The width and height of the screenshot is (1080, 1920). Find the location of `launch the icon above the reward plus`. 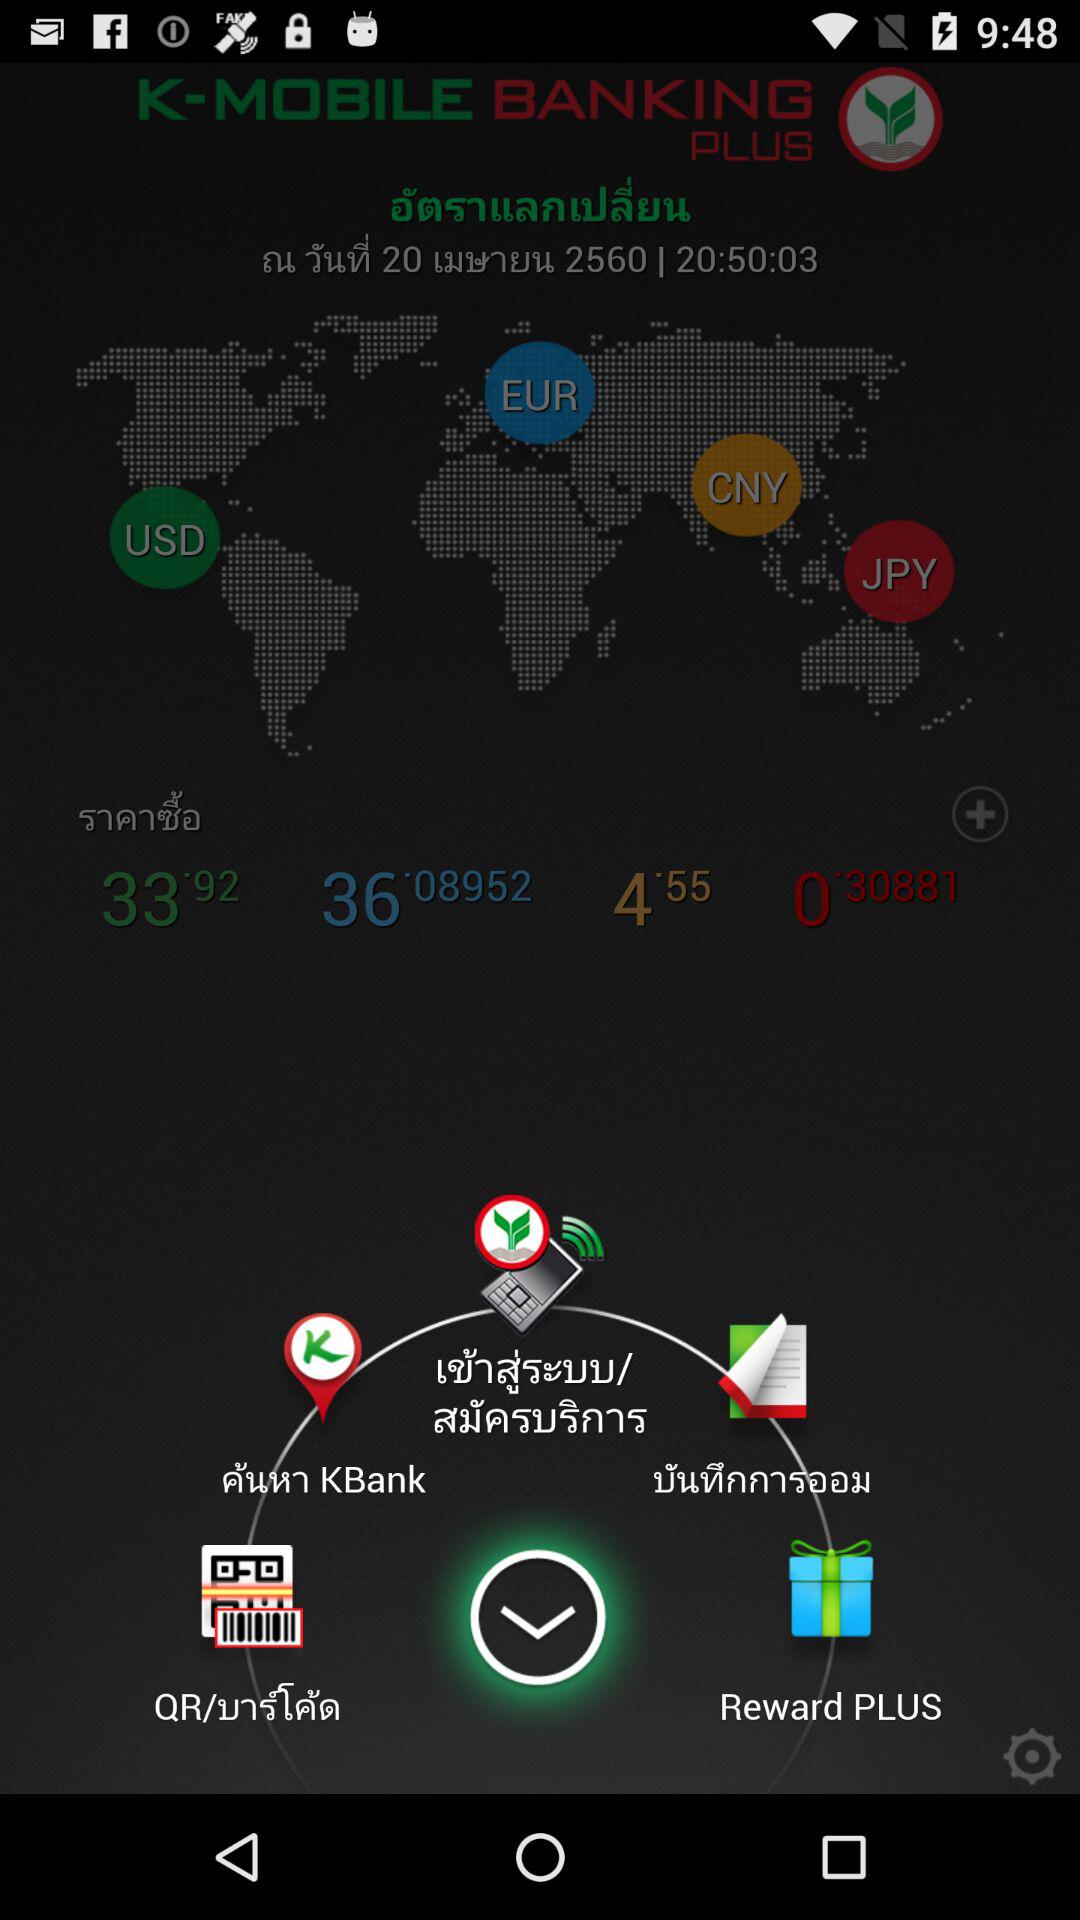

launch the icon above the reward plus is located at coordinates (762, 1408).